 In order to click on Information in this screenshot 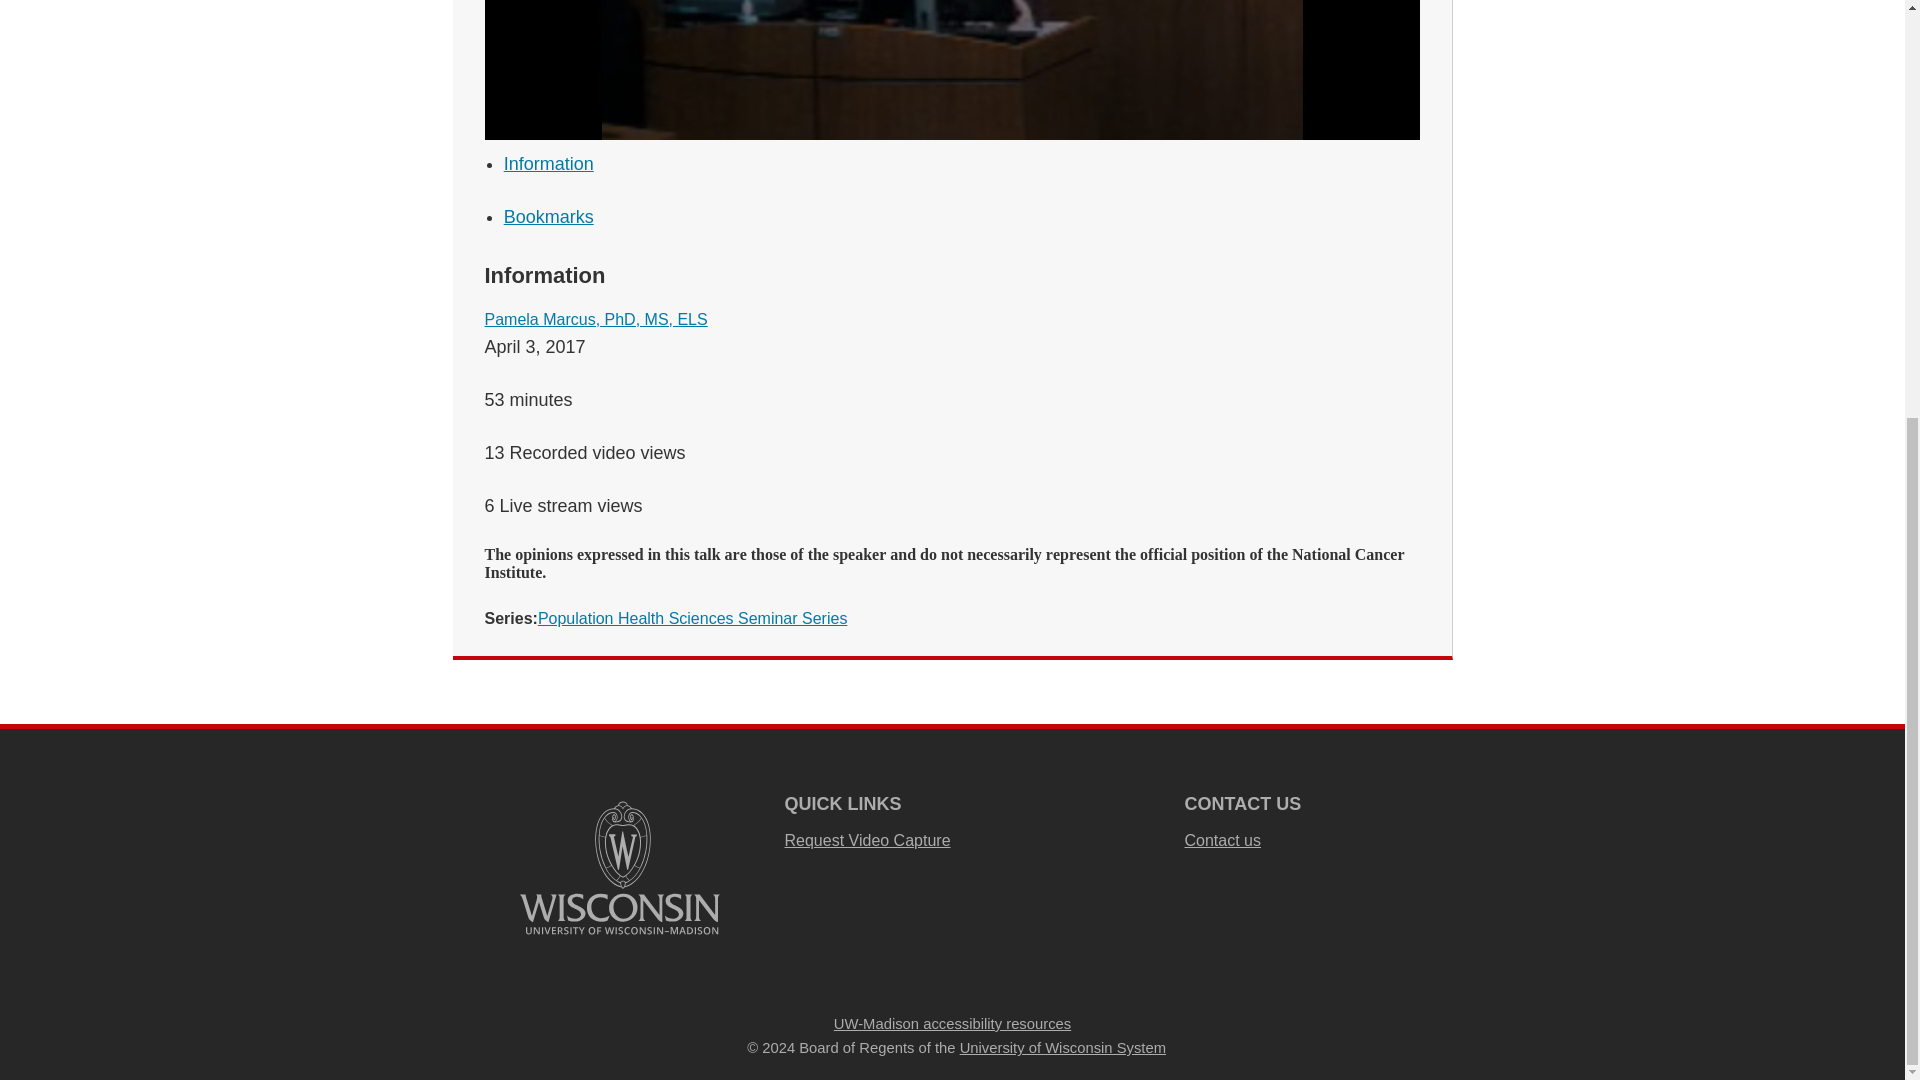, I will do `click(548, 164)`.